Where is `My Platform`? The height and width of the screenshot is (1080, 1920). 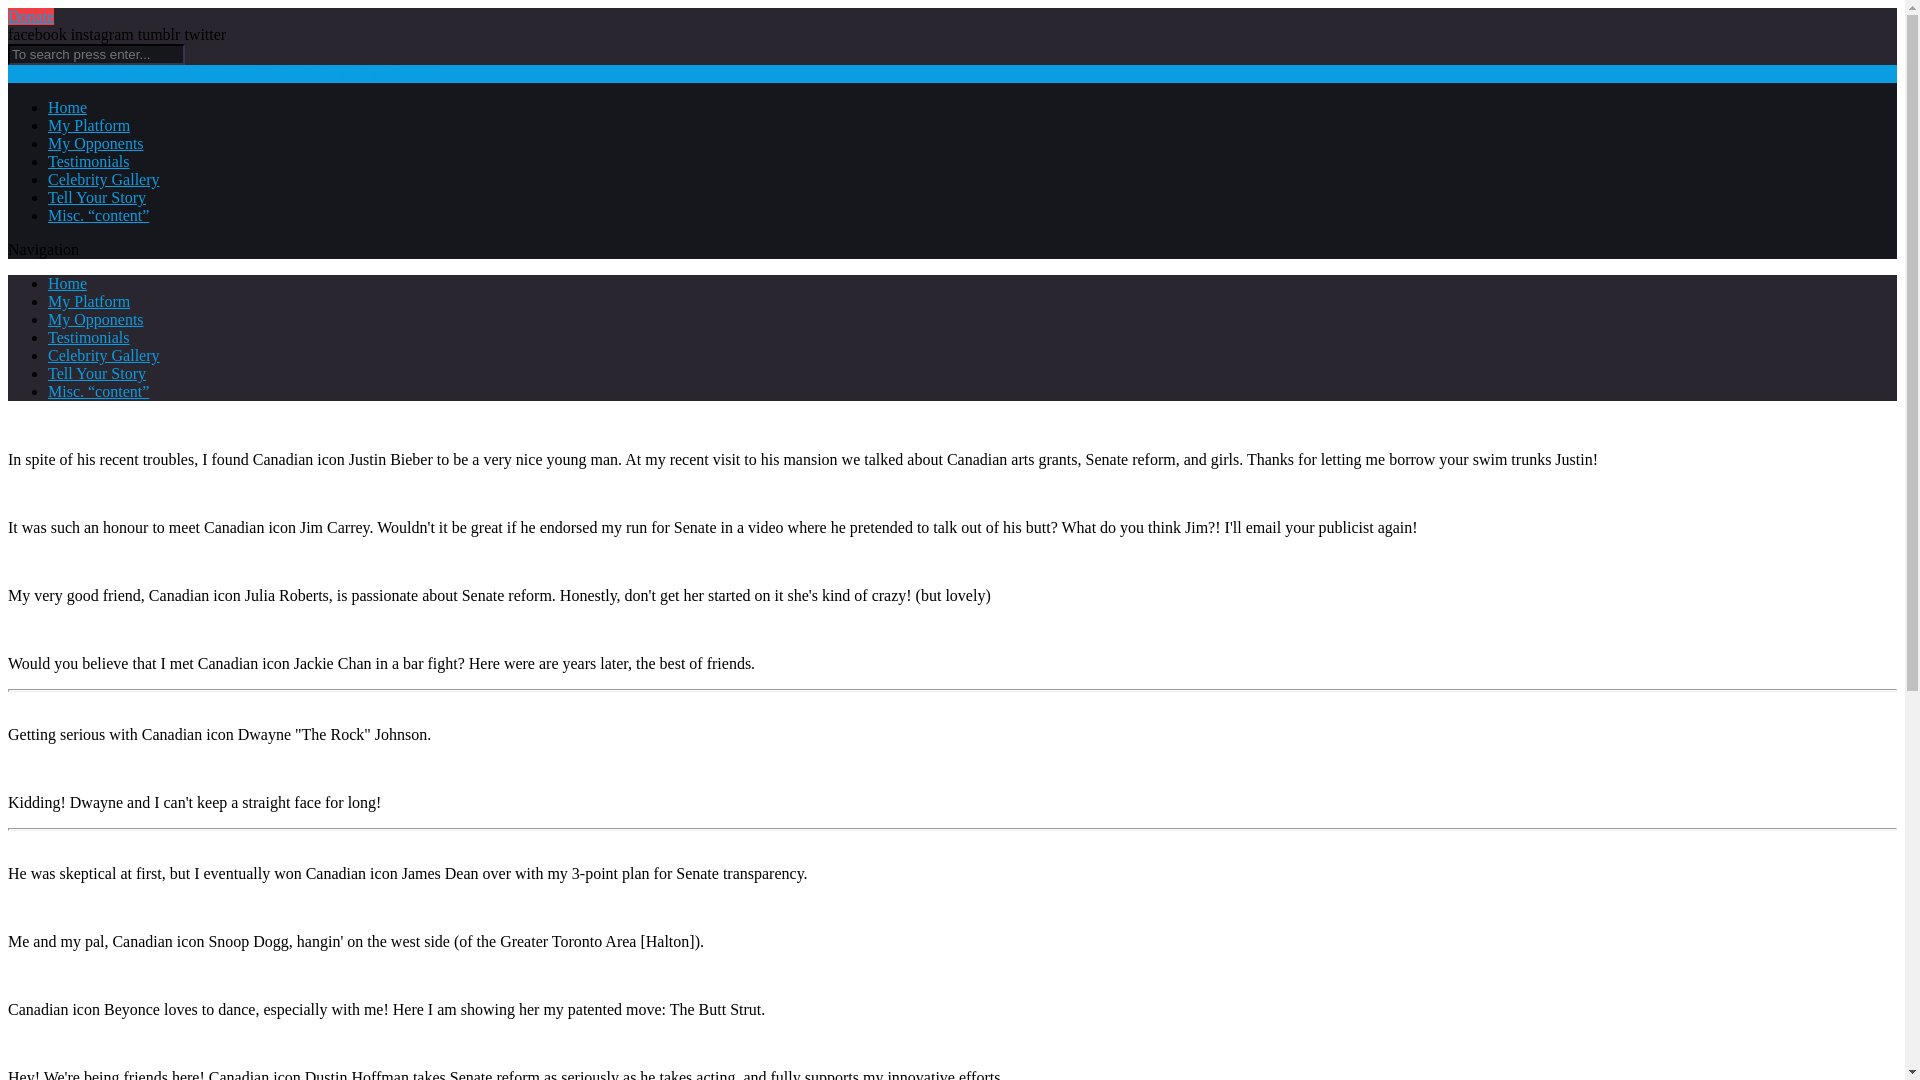 My Platform is located at coordinates (89, 300).